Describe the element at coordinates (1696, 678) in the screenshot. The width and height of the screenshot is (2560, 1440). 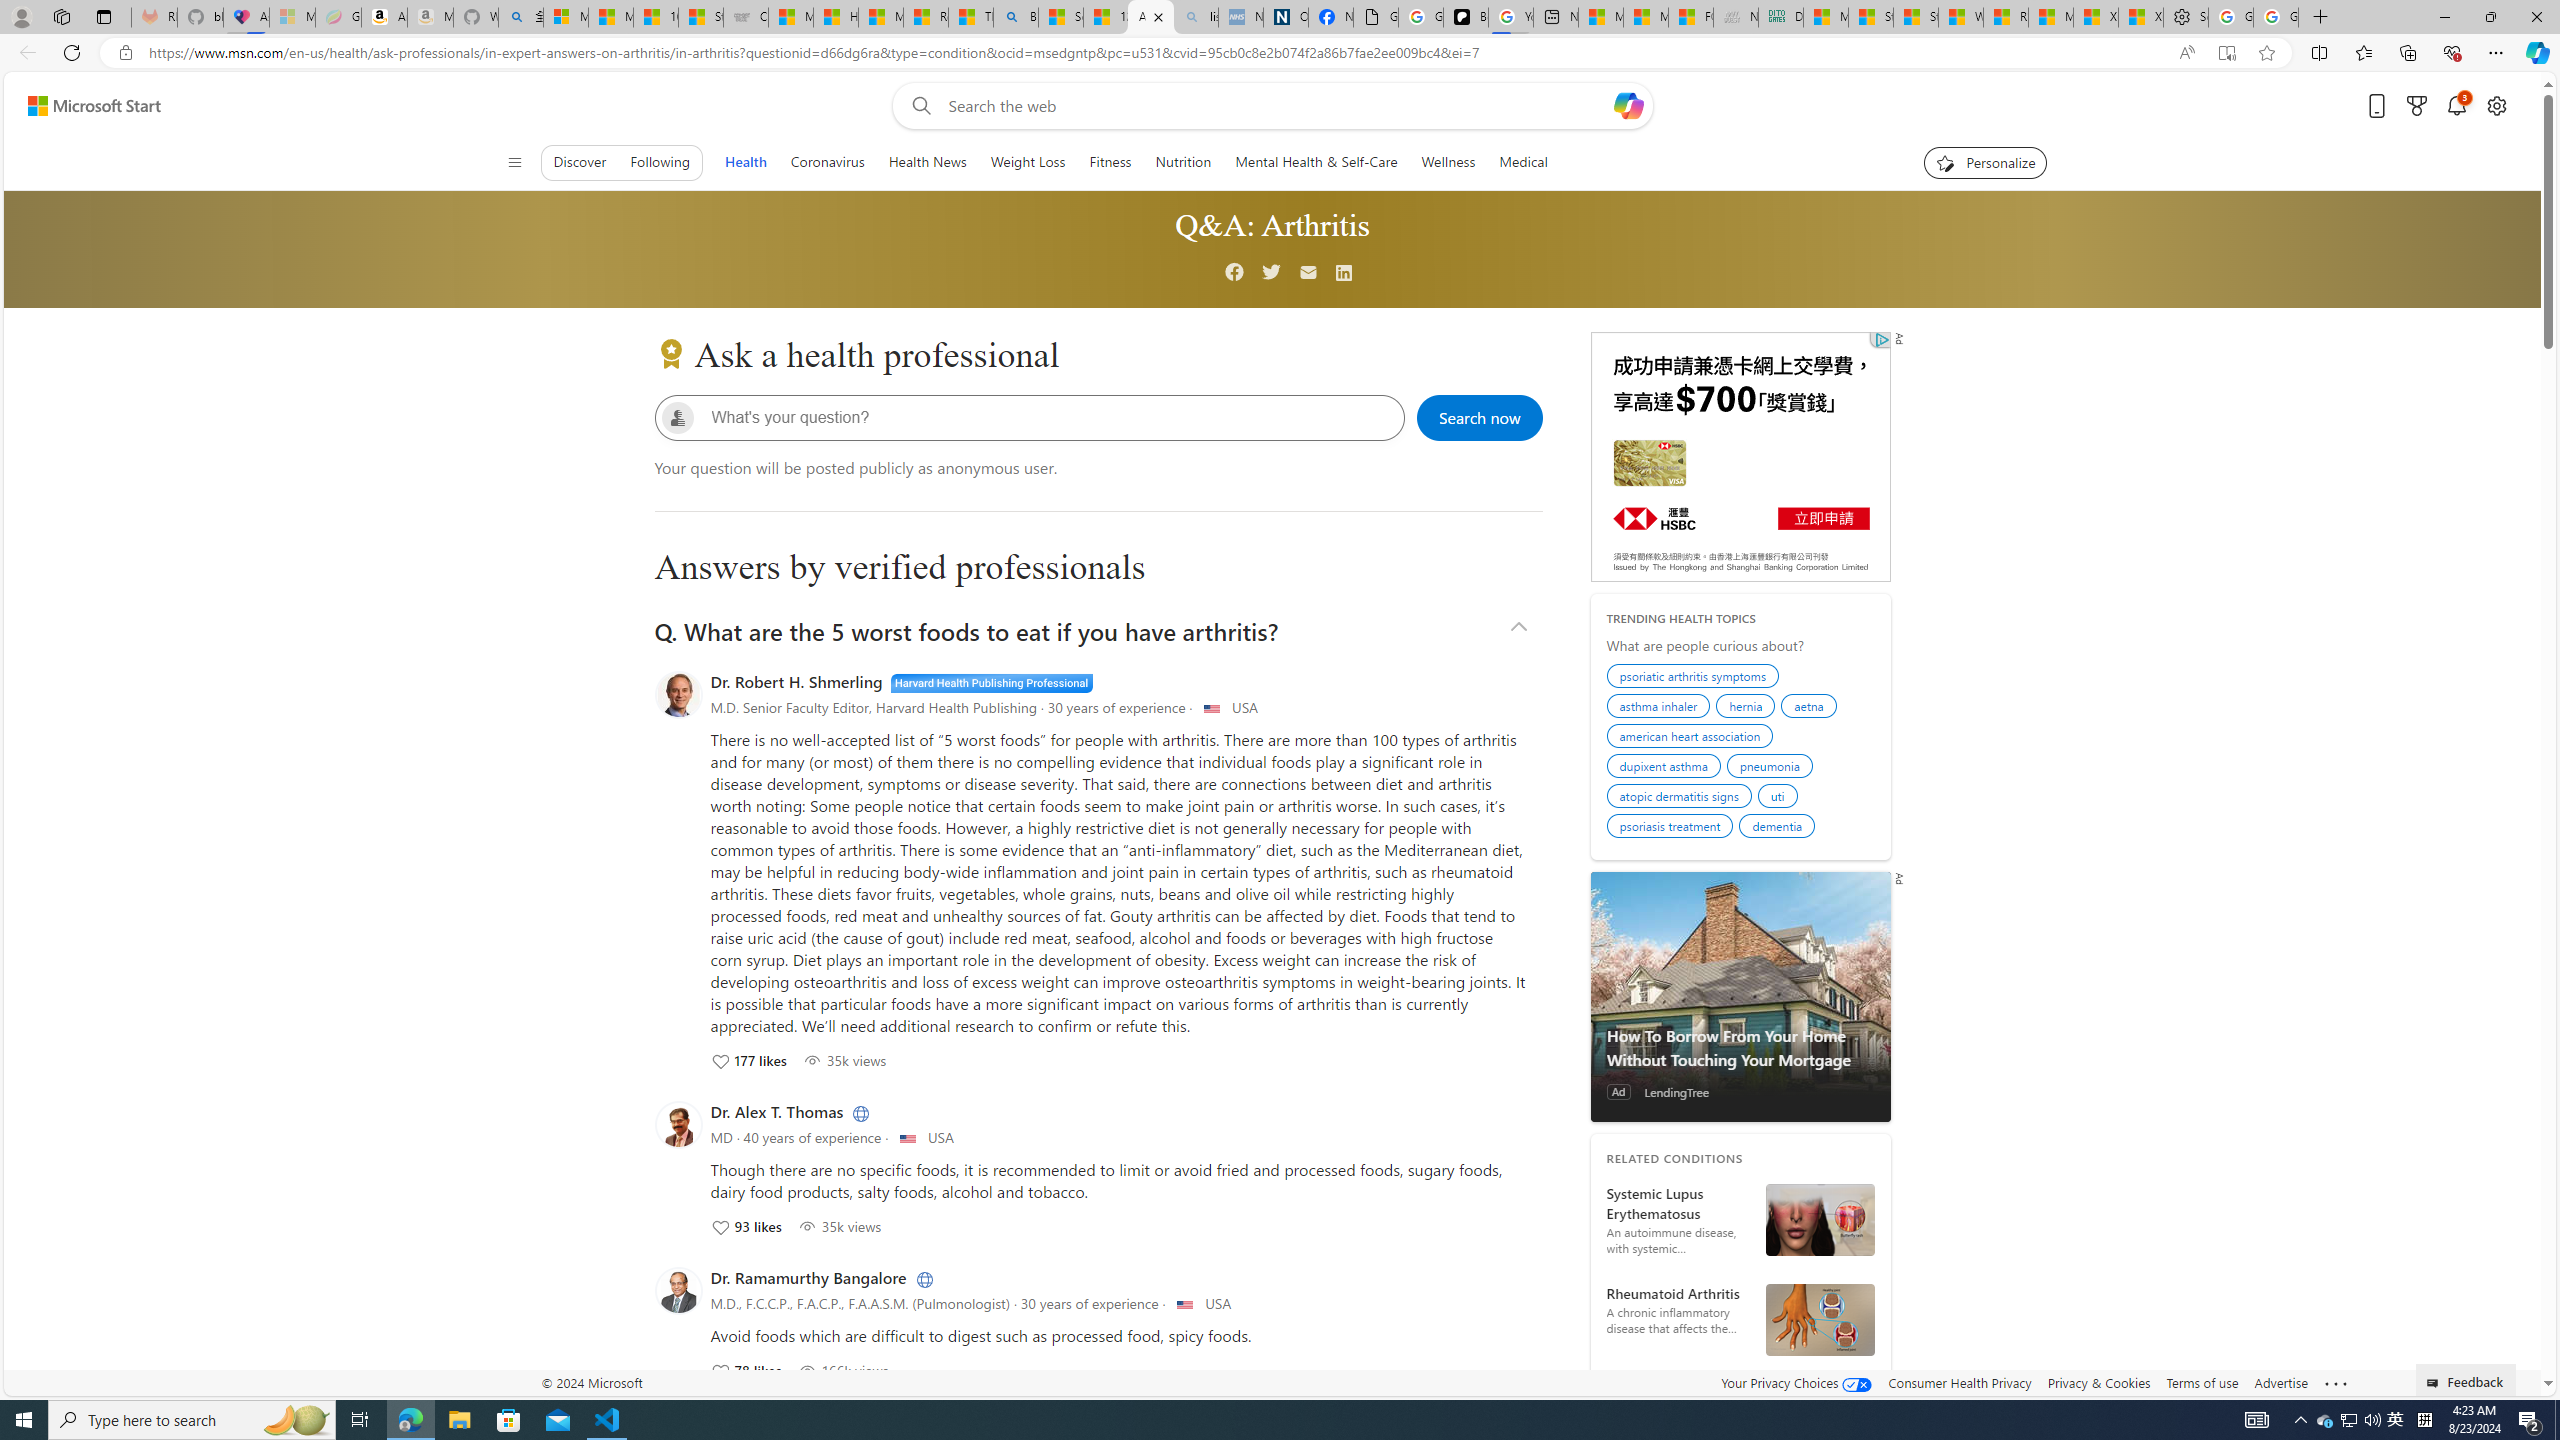
I see `psoriatic arthritis symptoms` at that location.